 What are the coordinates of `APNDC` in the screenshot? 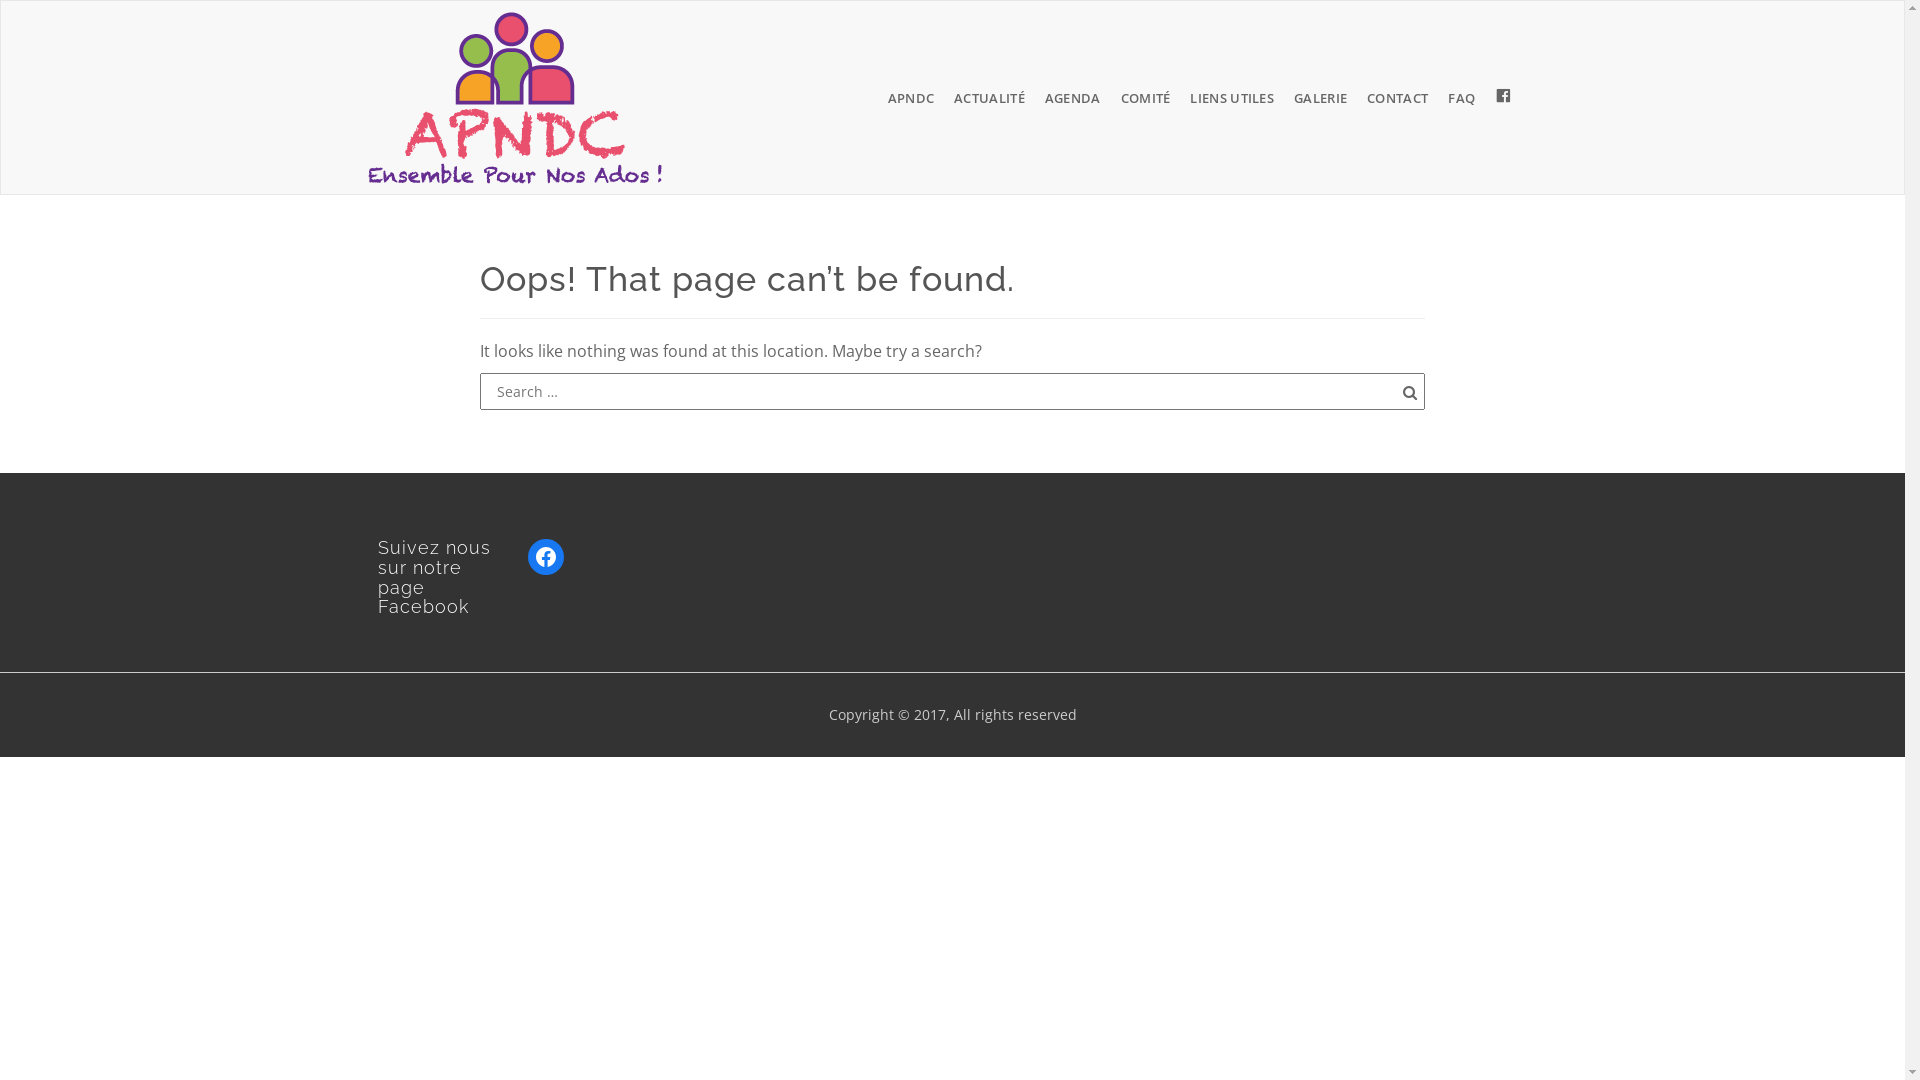 It's located at (912, 98).